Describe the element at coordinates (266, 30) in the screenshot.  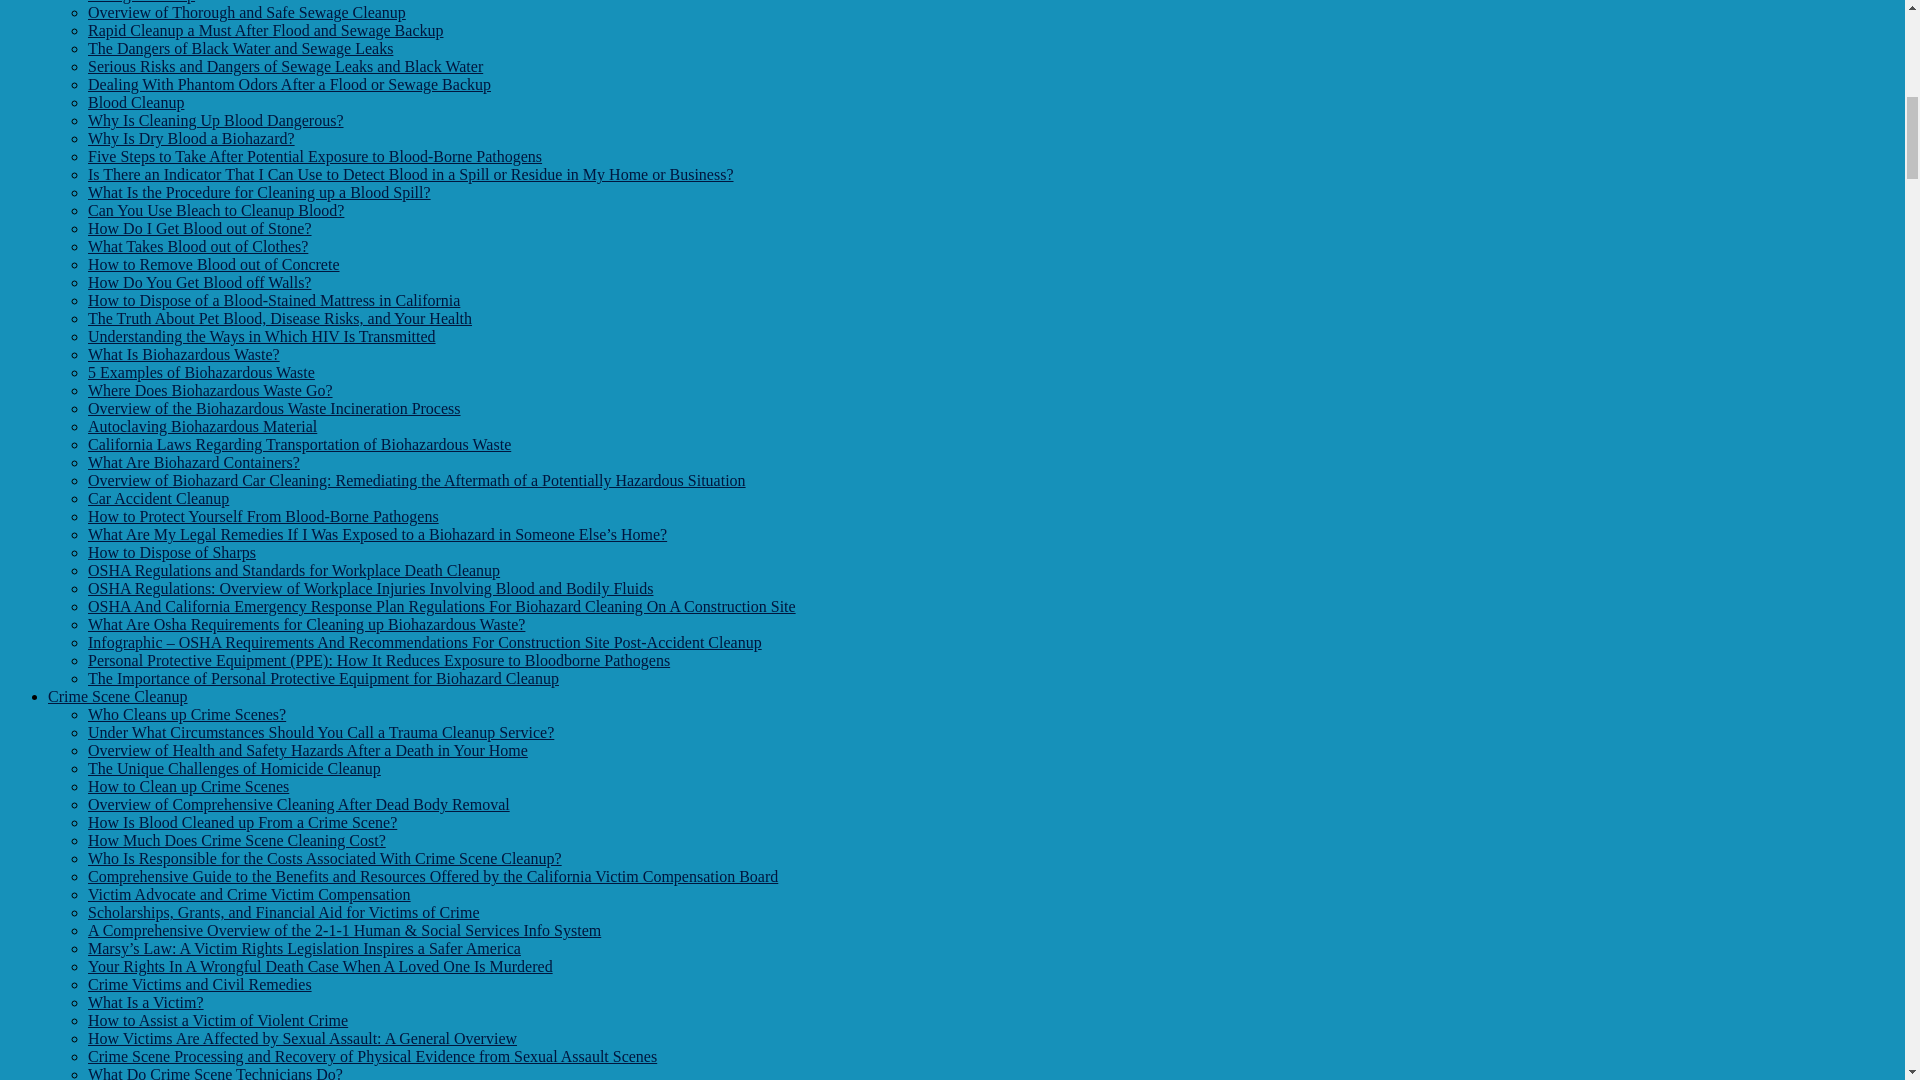
I see `Rapid Cleanup a Must After Flood and Sewage Backup` at that location.